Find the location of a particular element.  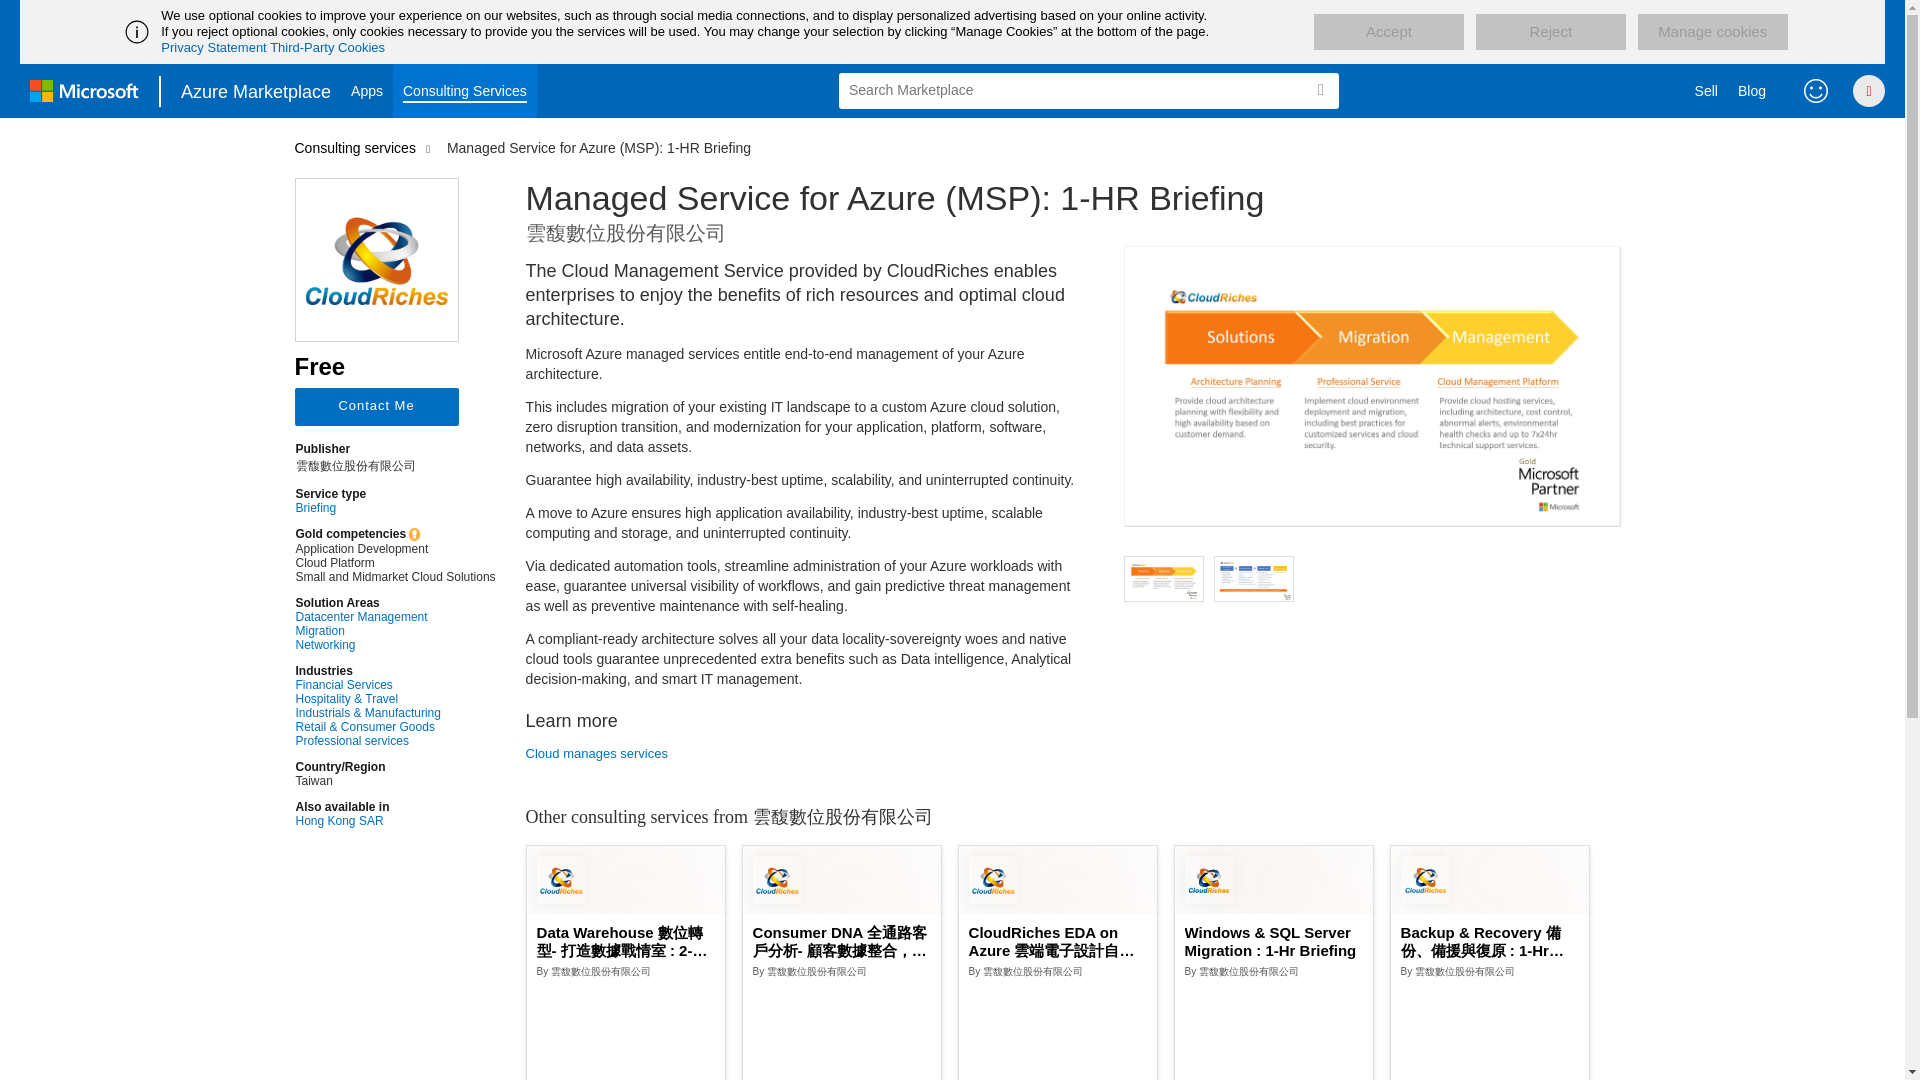

Privacy Statement is located at coordinates (214, 47).